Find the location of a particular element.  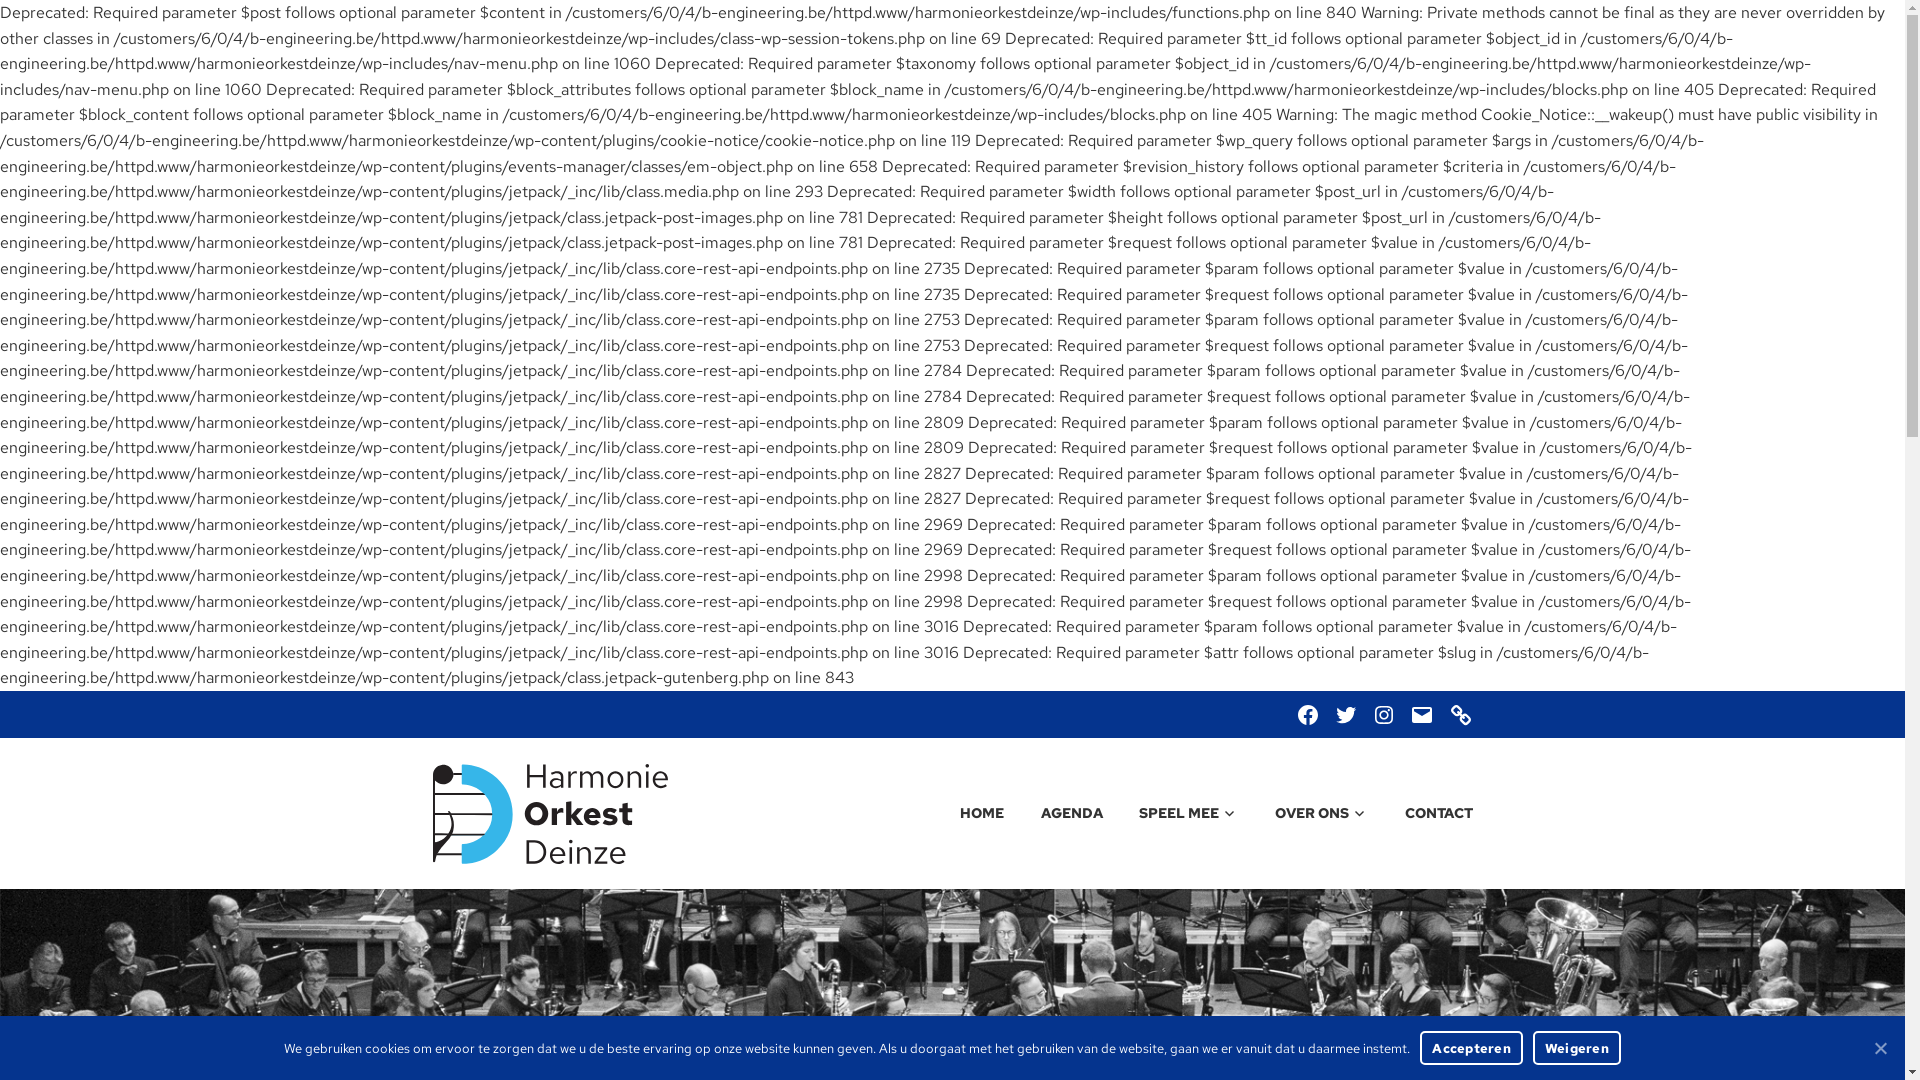

SPEEL MEE is located at coordinates (1172, 814).